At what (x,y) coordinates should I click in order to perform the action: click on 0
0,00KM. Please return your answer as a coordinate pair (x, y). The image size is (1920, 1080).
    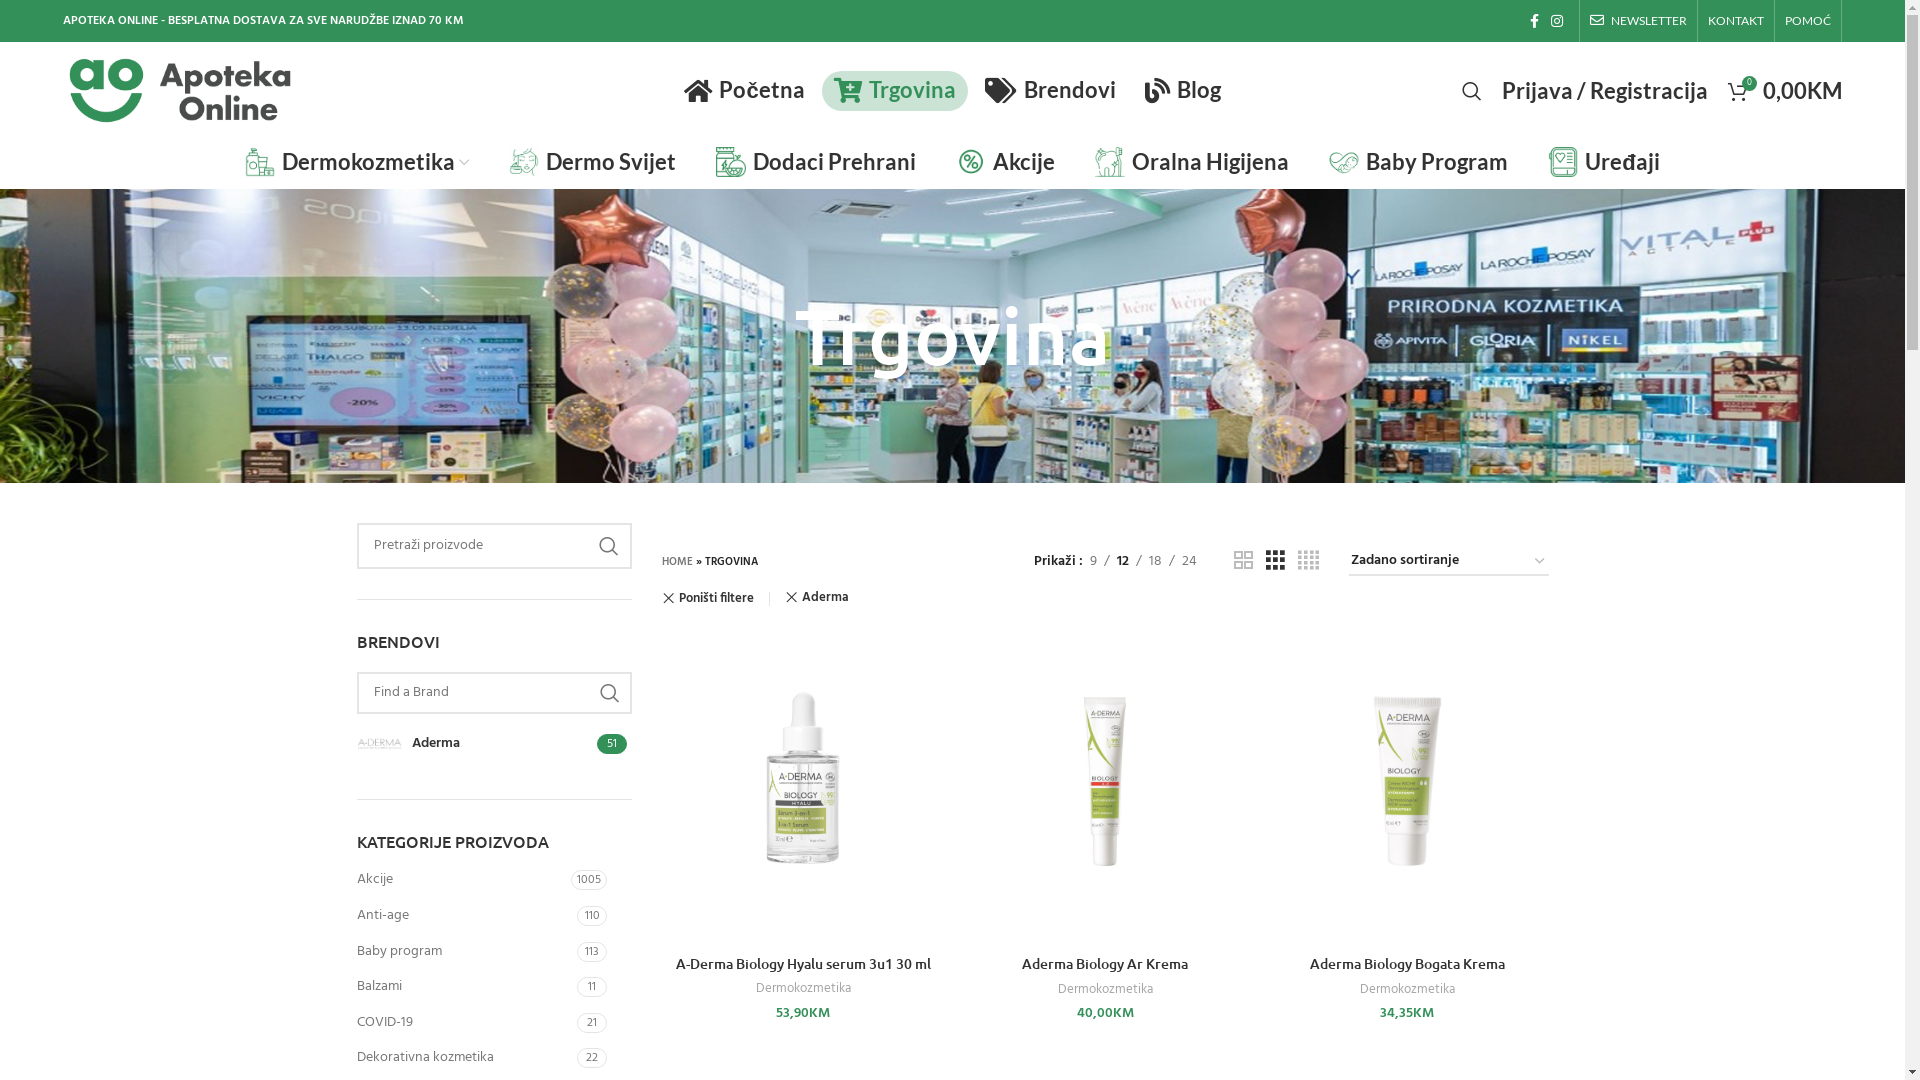
    Looking at the image, I should click on (1785, 90).